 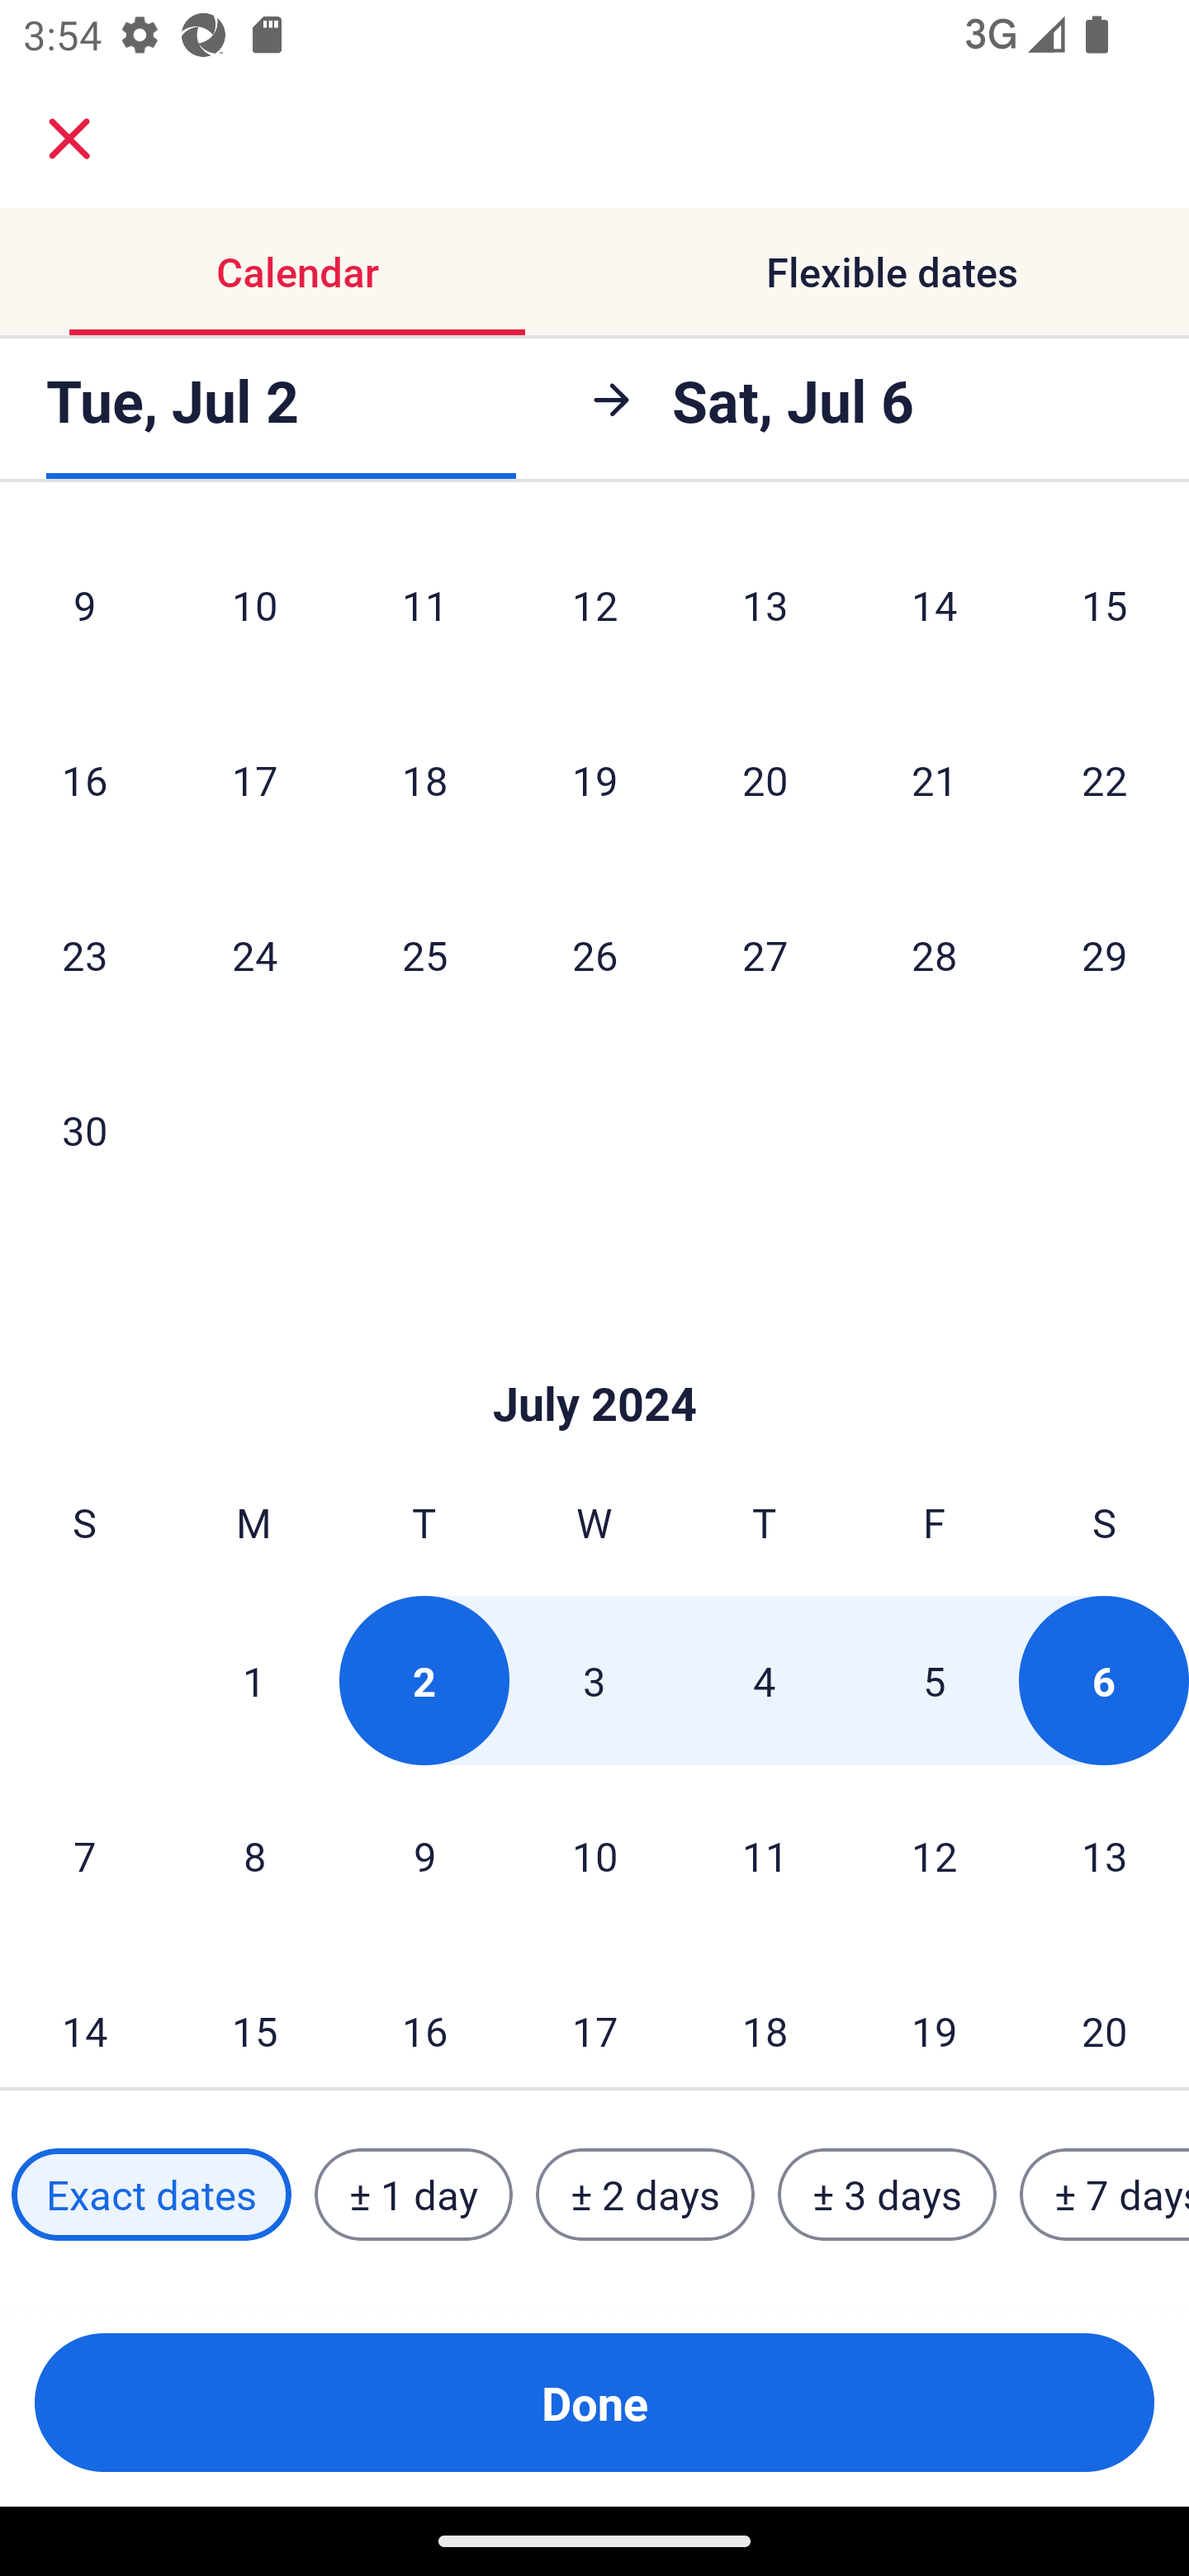 I want to click on 19 Wednesday, June 19, 2024, so click(x=594, y=780).